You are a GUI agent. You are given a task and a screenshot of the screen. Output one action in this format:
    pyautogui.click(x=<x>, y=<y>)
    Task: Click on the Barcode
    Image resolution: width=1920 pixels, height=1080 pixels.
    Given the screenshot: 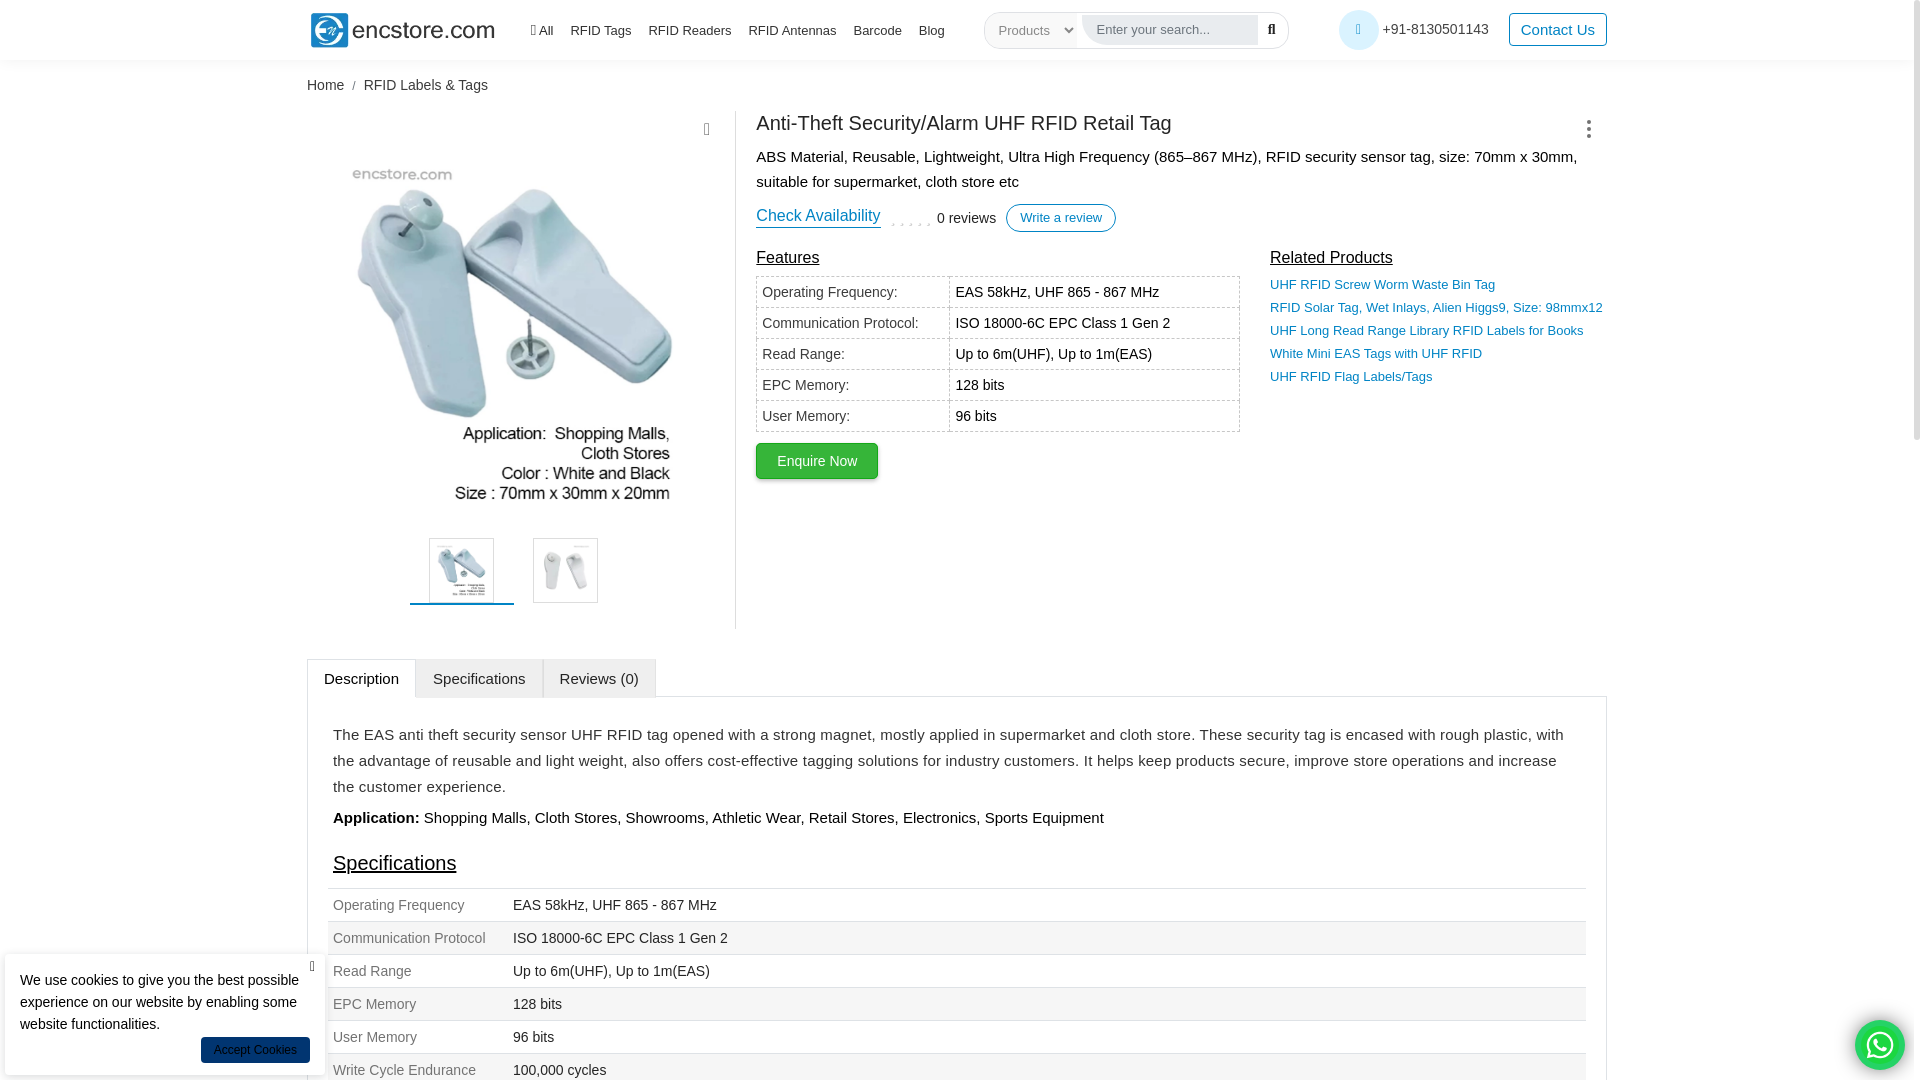 What is the action you would take?
    pyautogui.click(x=876, y=30)
    